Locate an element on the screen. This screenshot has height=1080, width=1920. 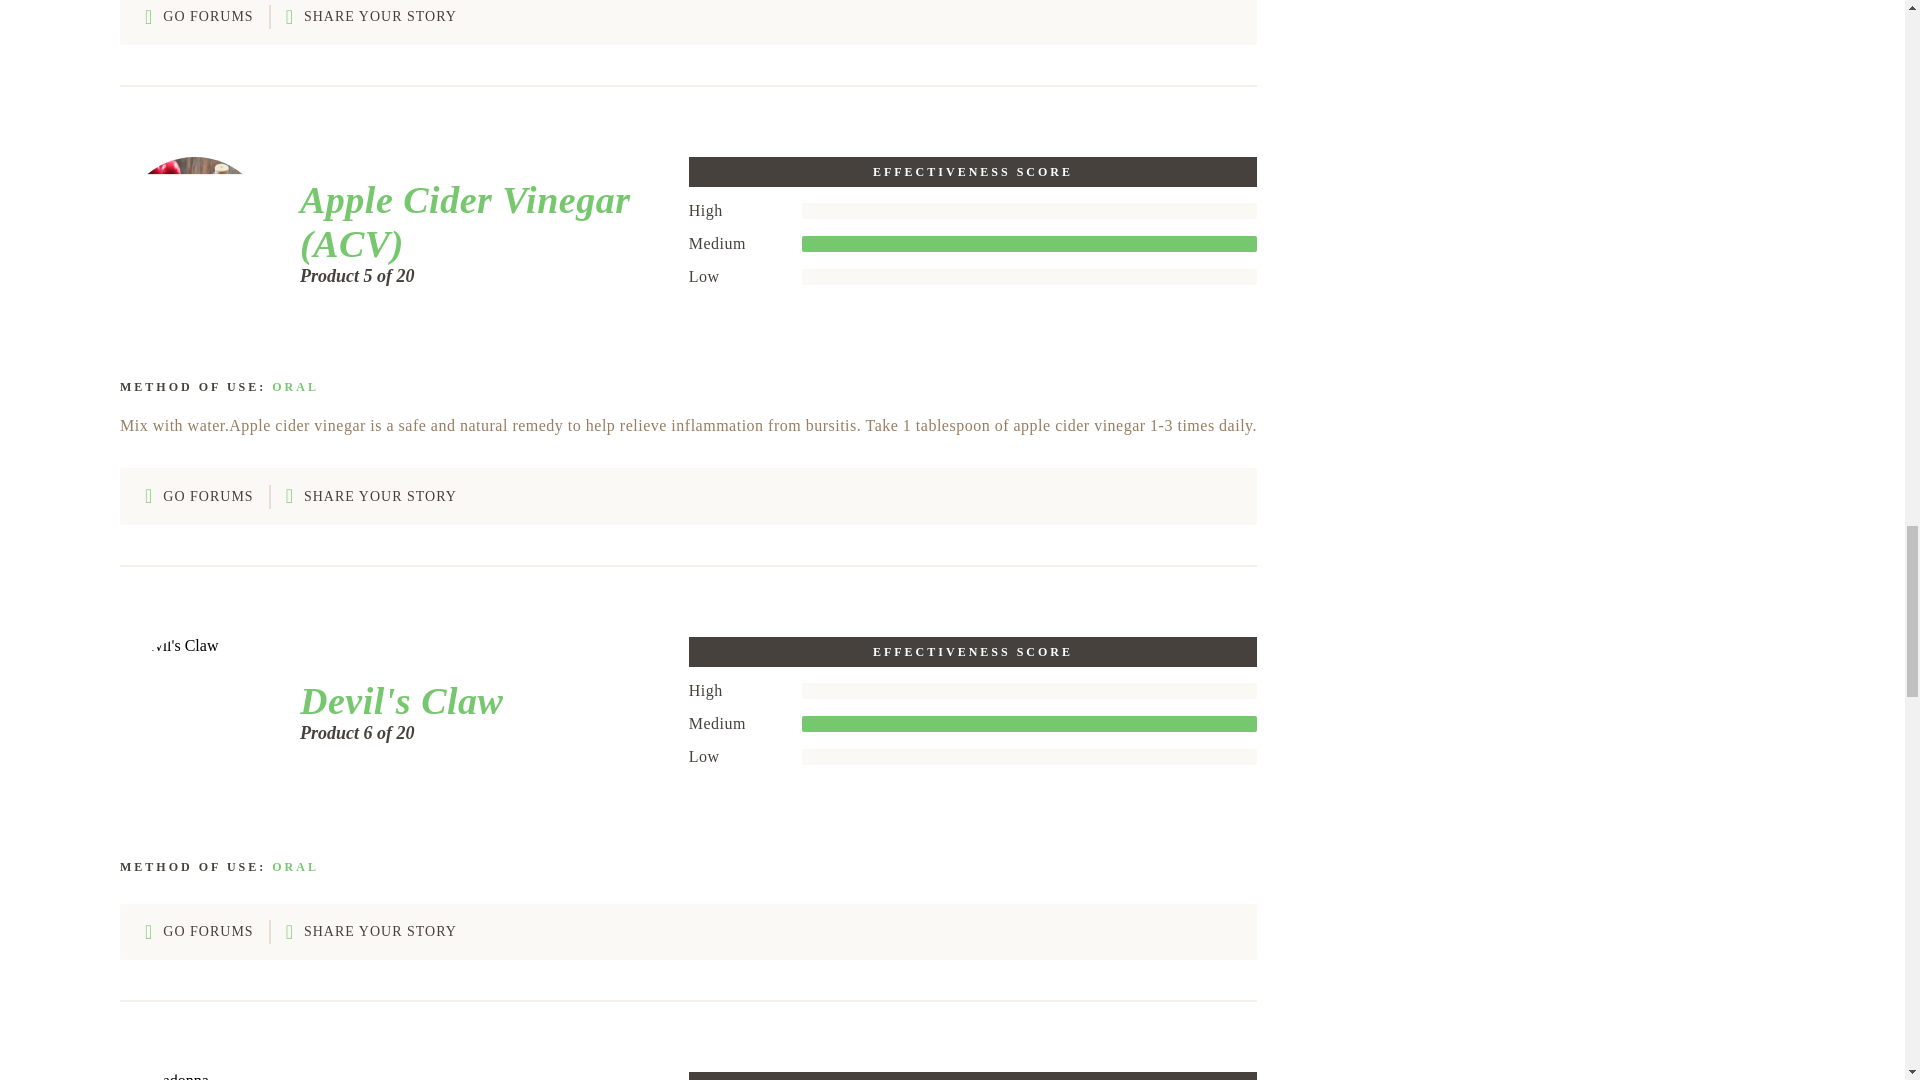
SHARE YOUR STORY is located at coordinates (371, 932).